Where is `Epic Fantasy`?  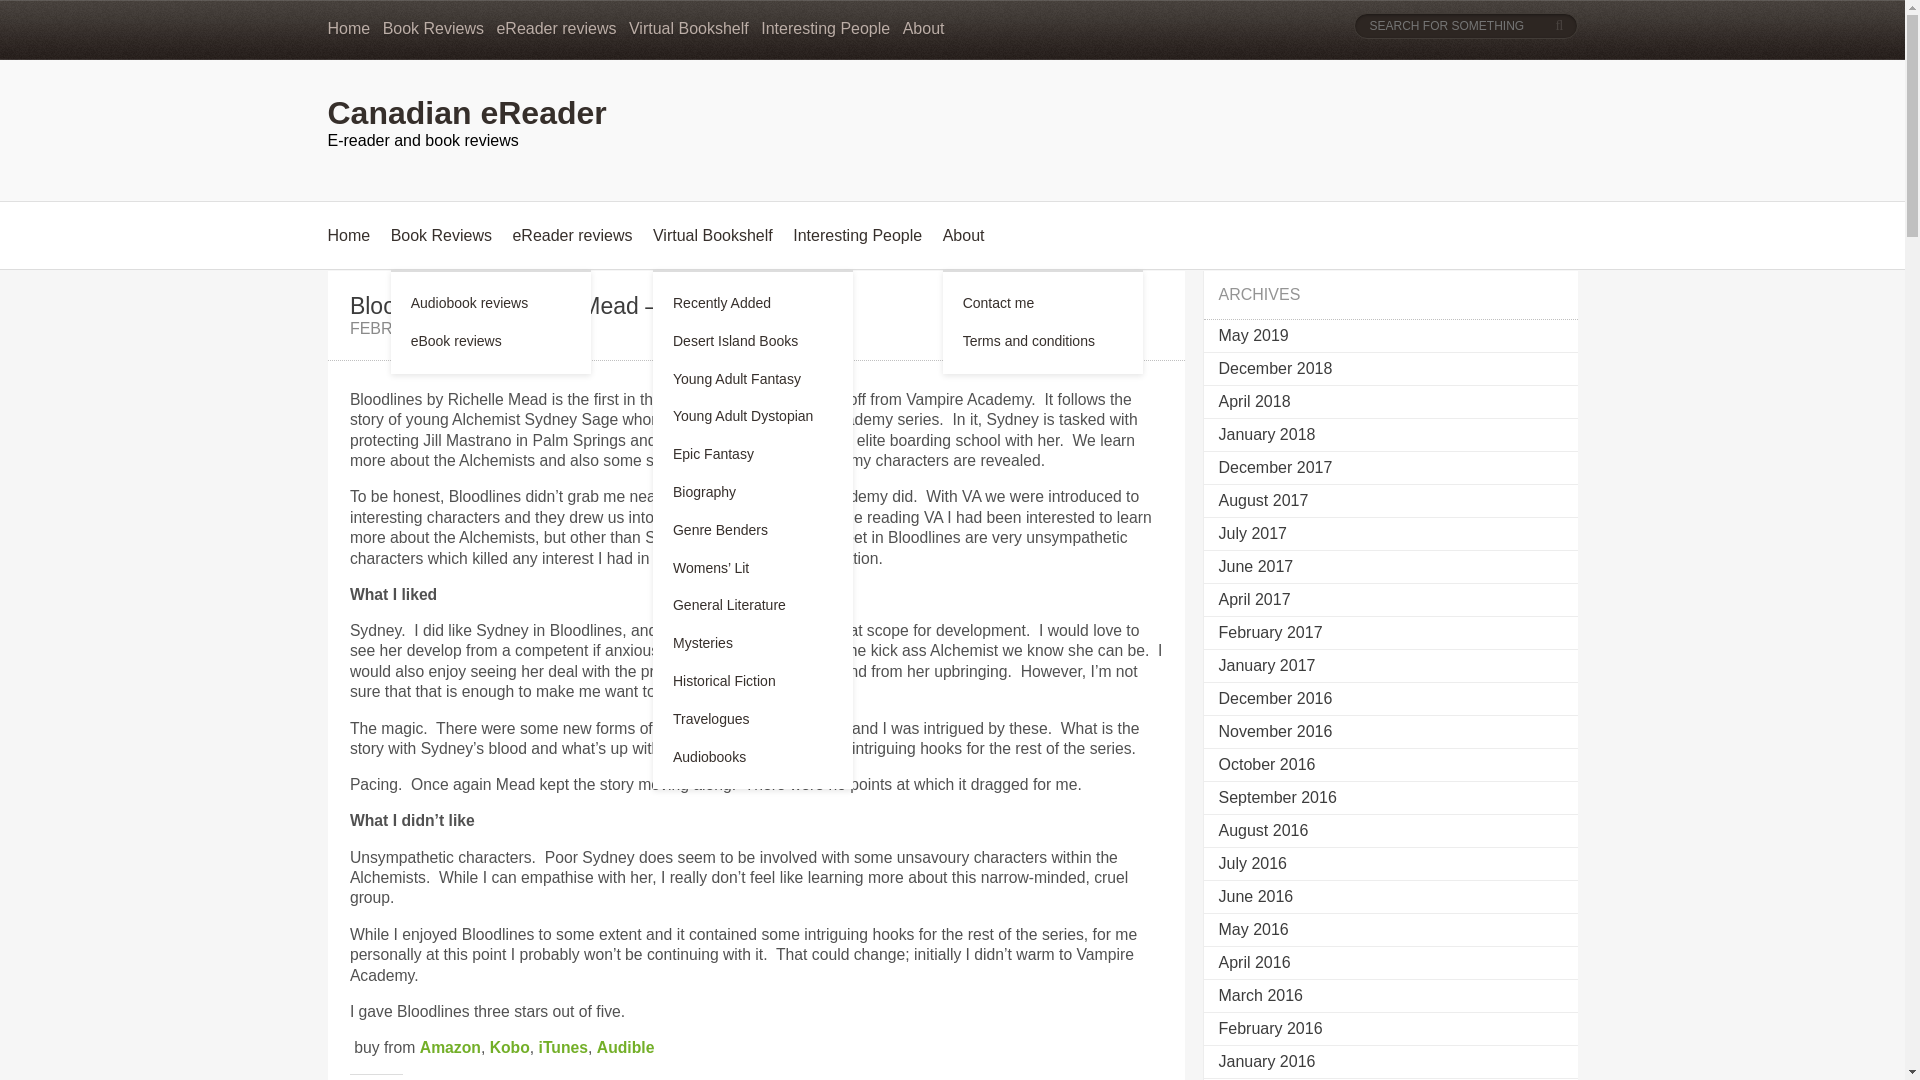 Epic Fantasy is located at coordinates (714, 454).